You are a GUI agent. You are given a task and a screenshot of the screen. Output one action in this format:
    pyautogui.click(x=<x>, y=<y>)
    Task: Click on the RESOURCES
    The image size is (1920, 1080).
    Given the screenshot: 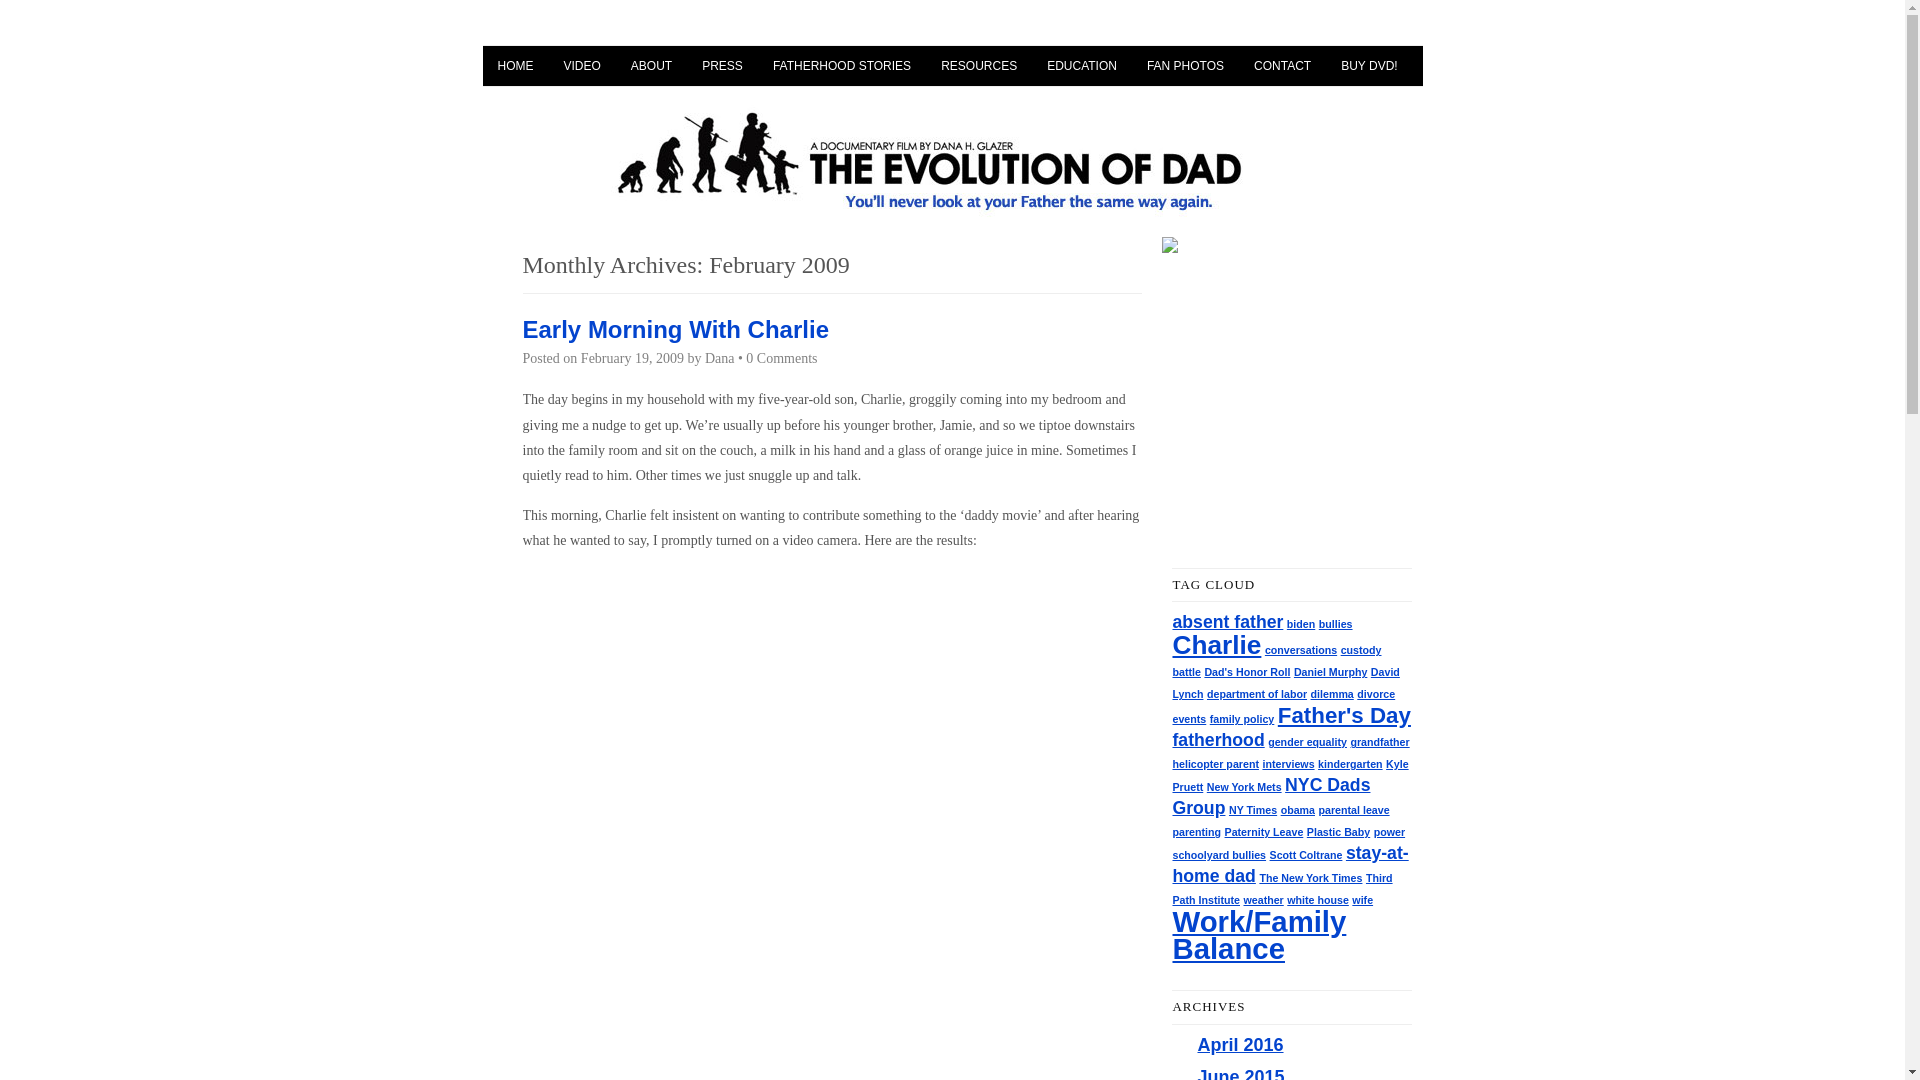 What is the action you would take?
    pyautogui.click(x=978, y=66)
    